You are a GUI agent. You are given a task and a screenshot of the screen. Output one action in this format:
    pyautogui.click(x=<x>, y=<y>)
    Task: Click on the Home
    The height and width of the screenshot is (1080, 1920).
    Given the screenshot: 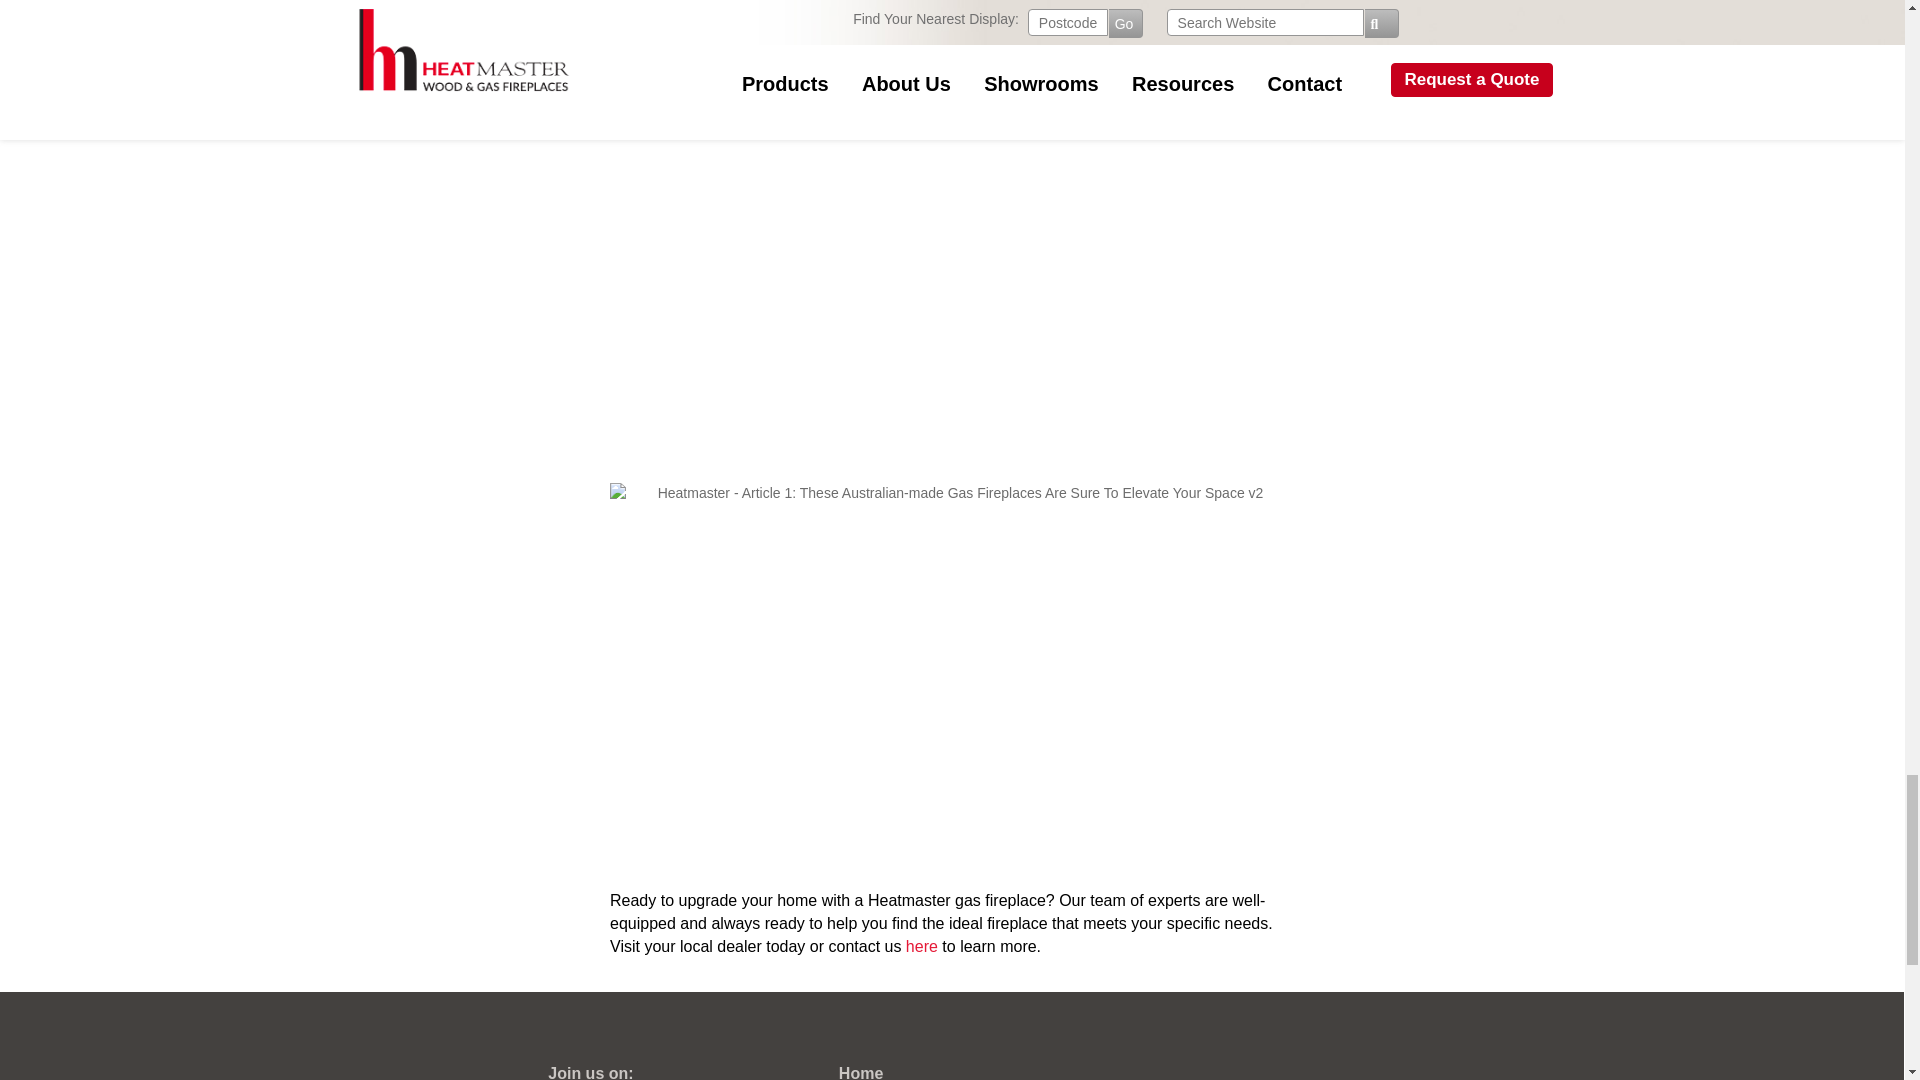 What is the action you would take?
    pyautogui.click(x=861, y=1072)
    